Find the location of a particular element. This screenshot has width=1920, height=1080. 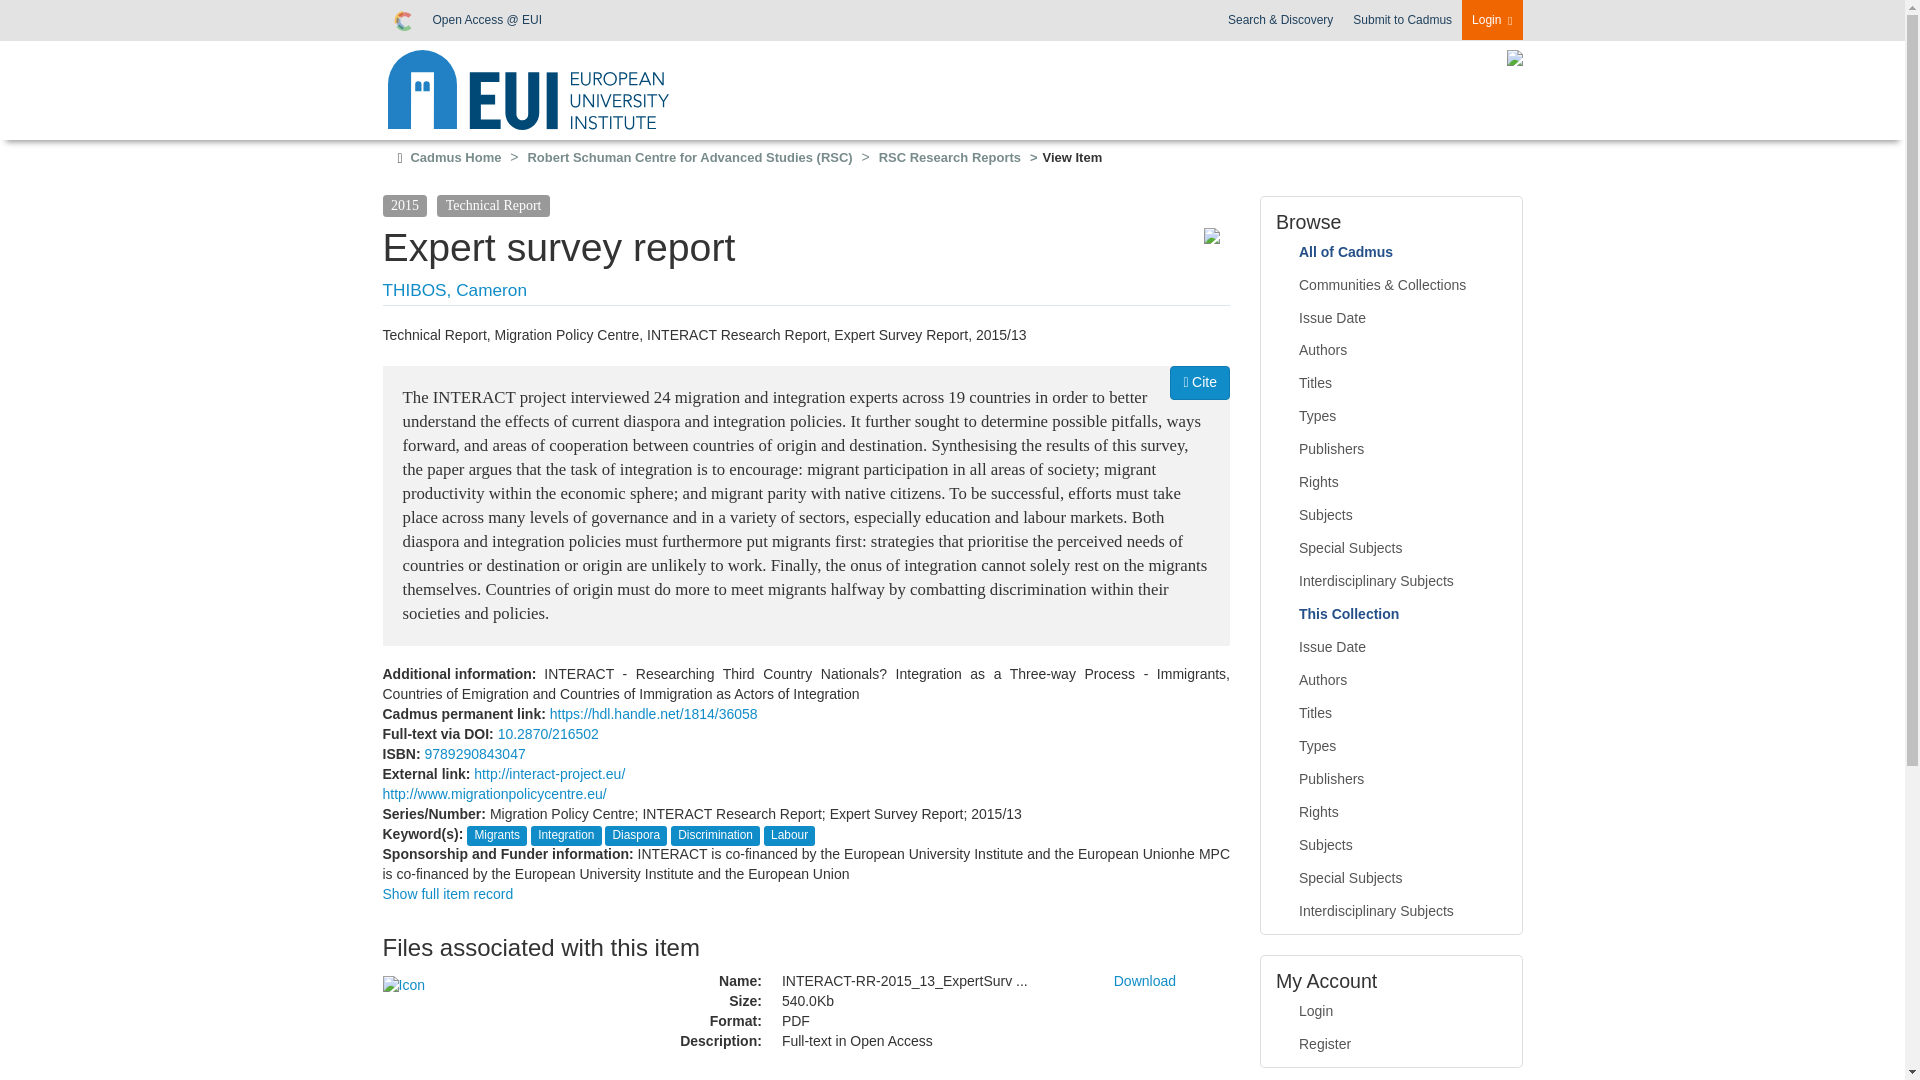

Discrimination is located at coordinates (714, 835).